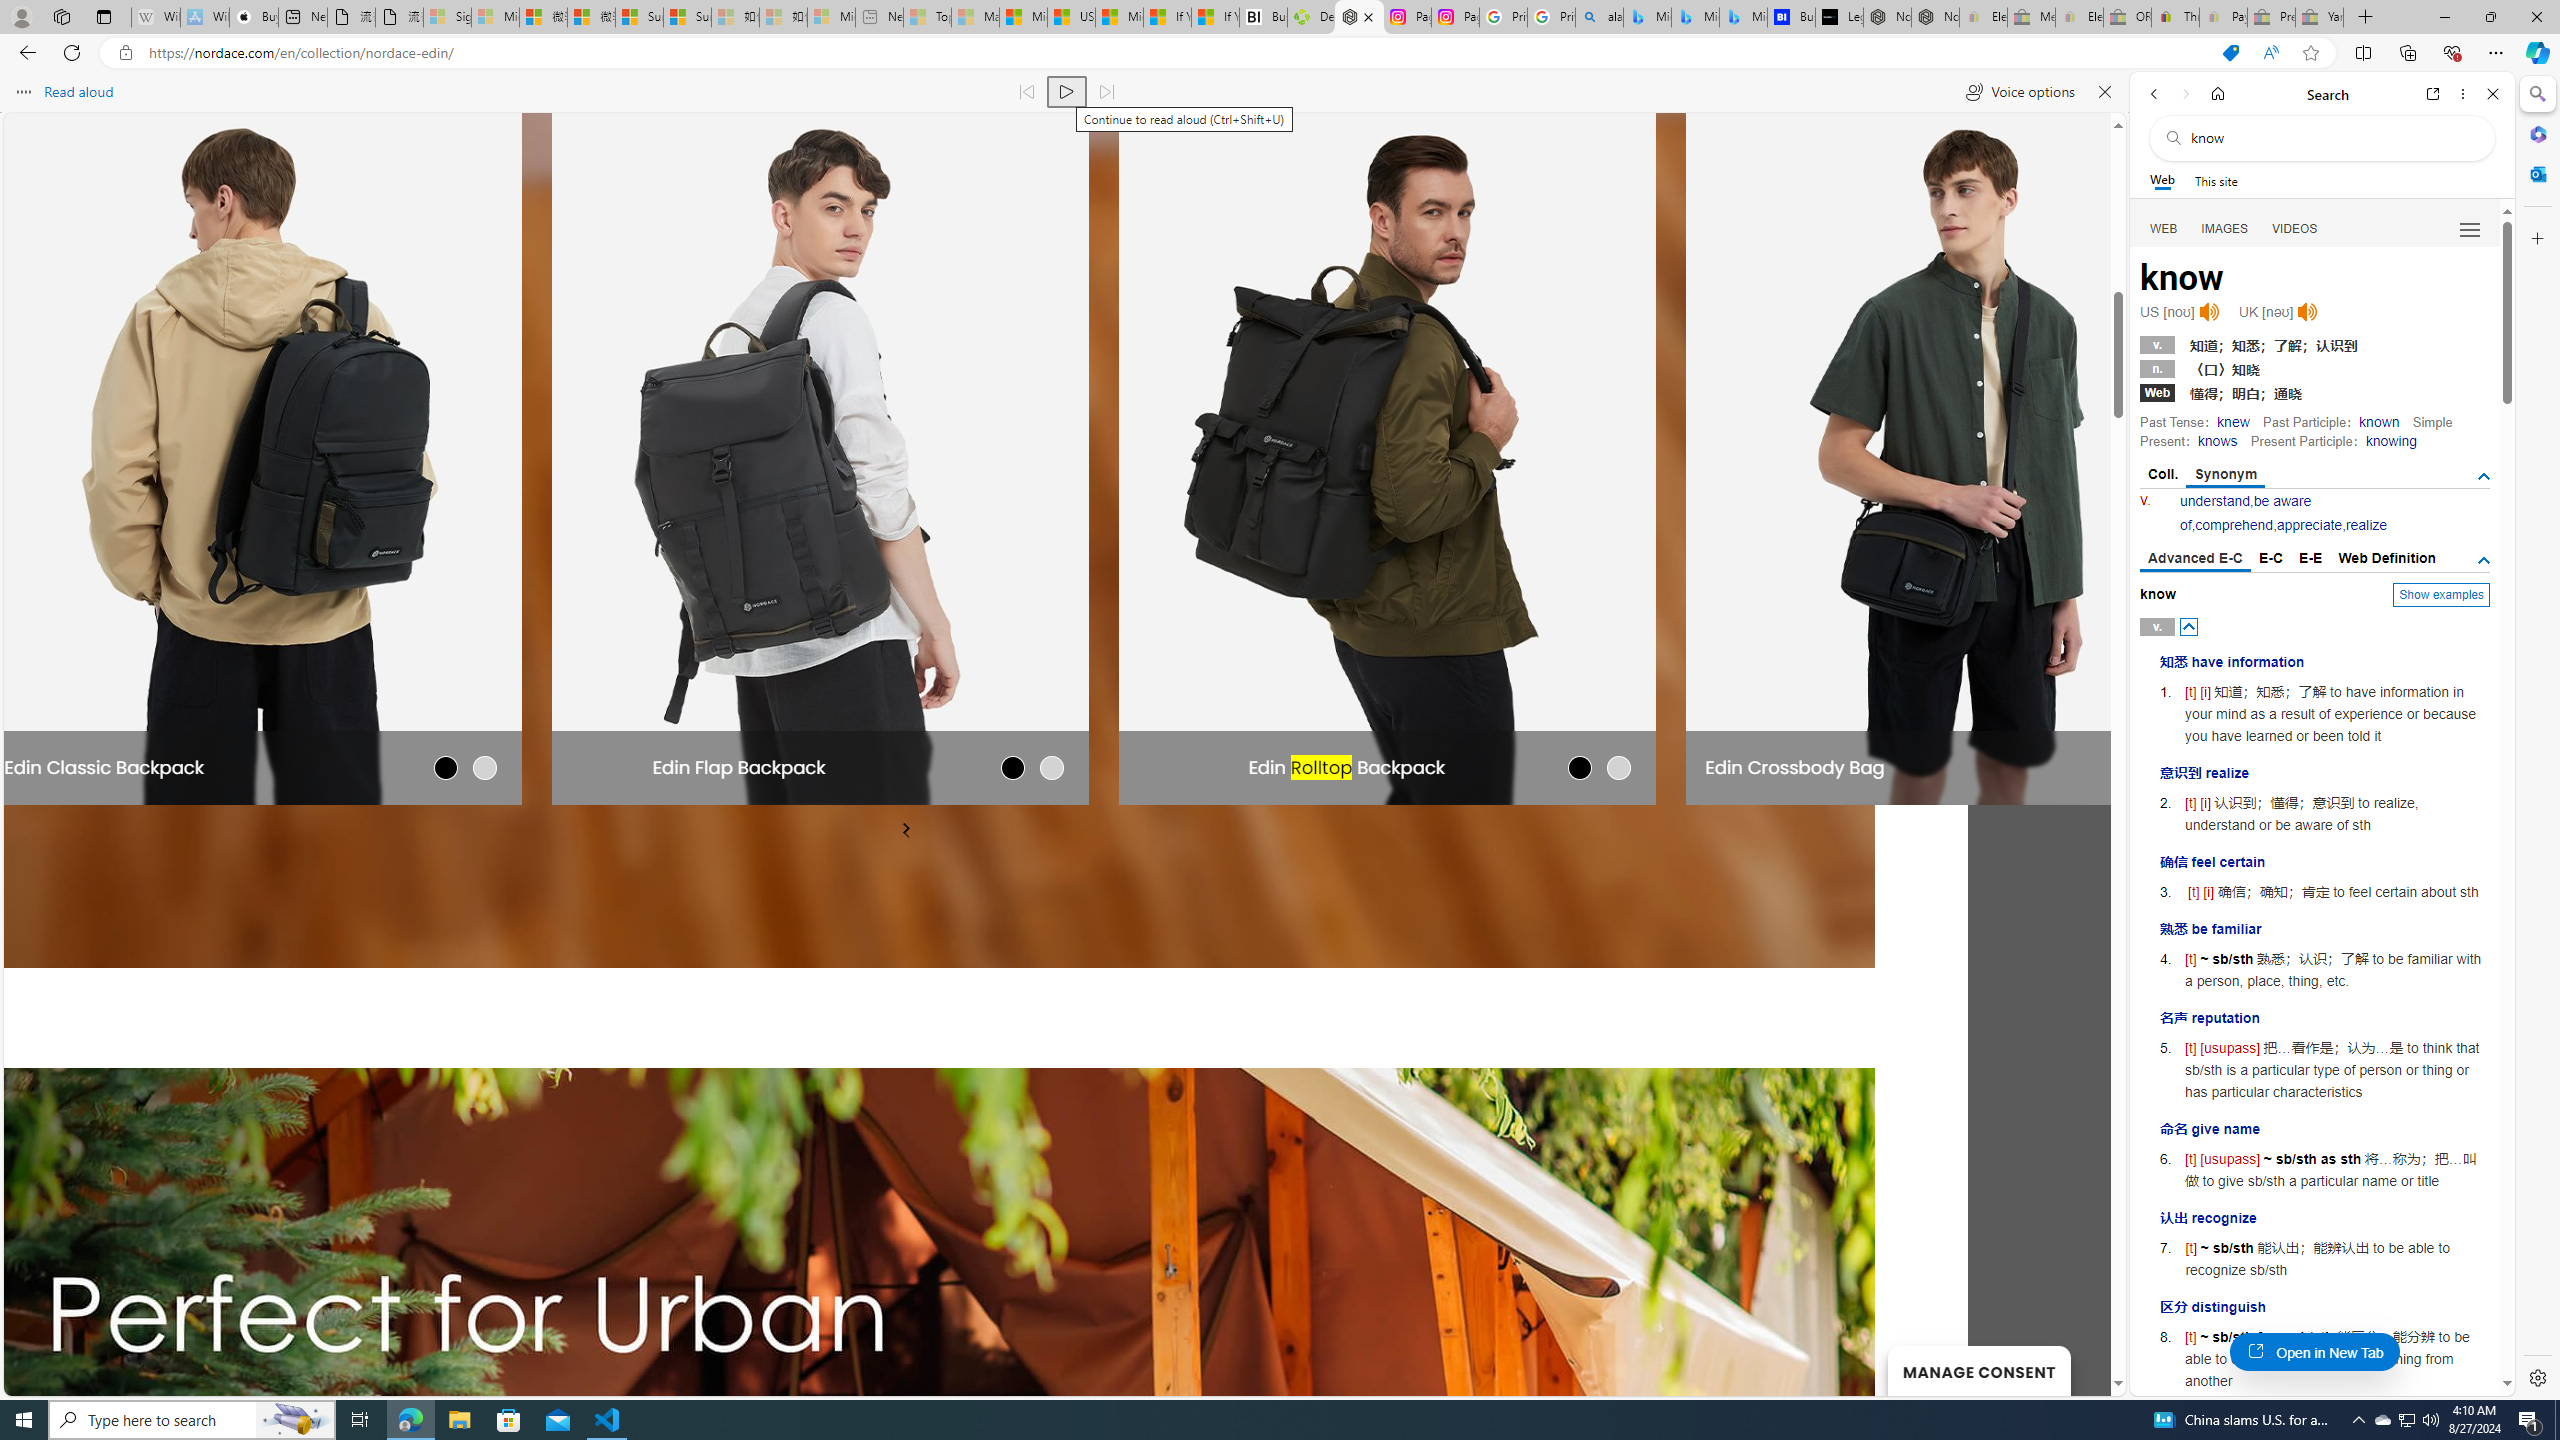 This screenshot has height=1440, width=2560. I want to click on Search the web, so click(2332, 138).